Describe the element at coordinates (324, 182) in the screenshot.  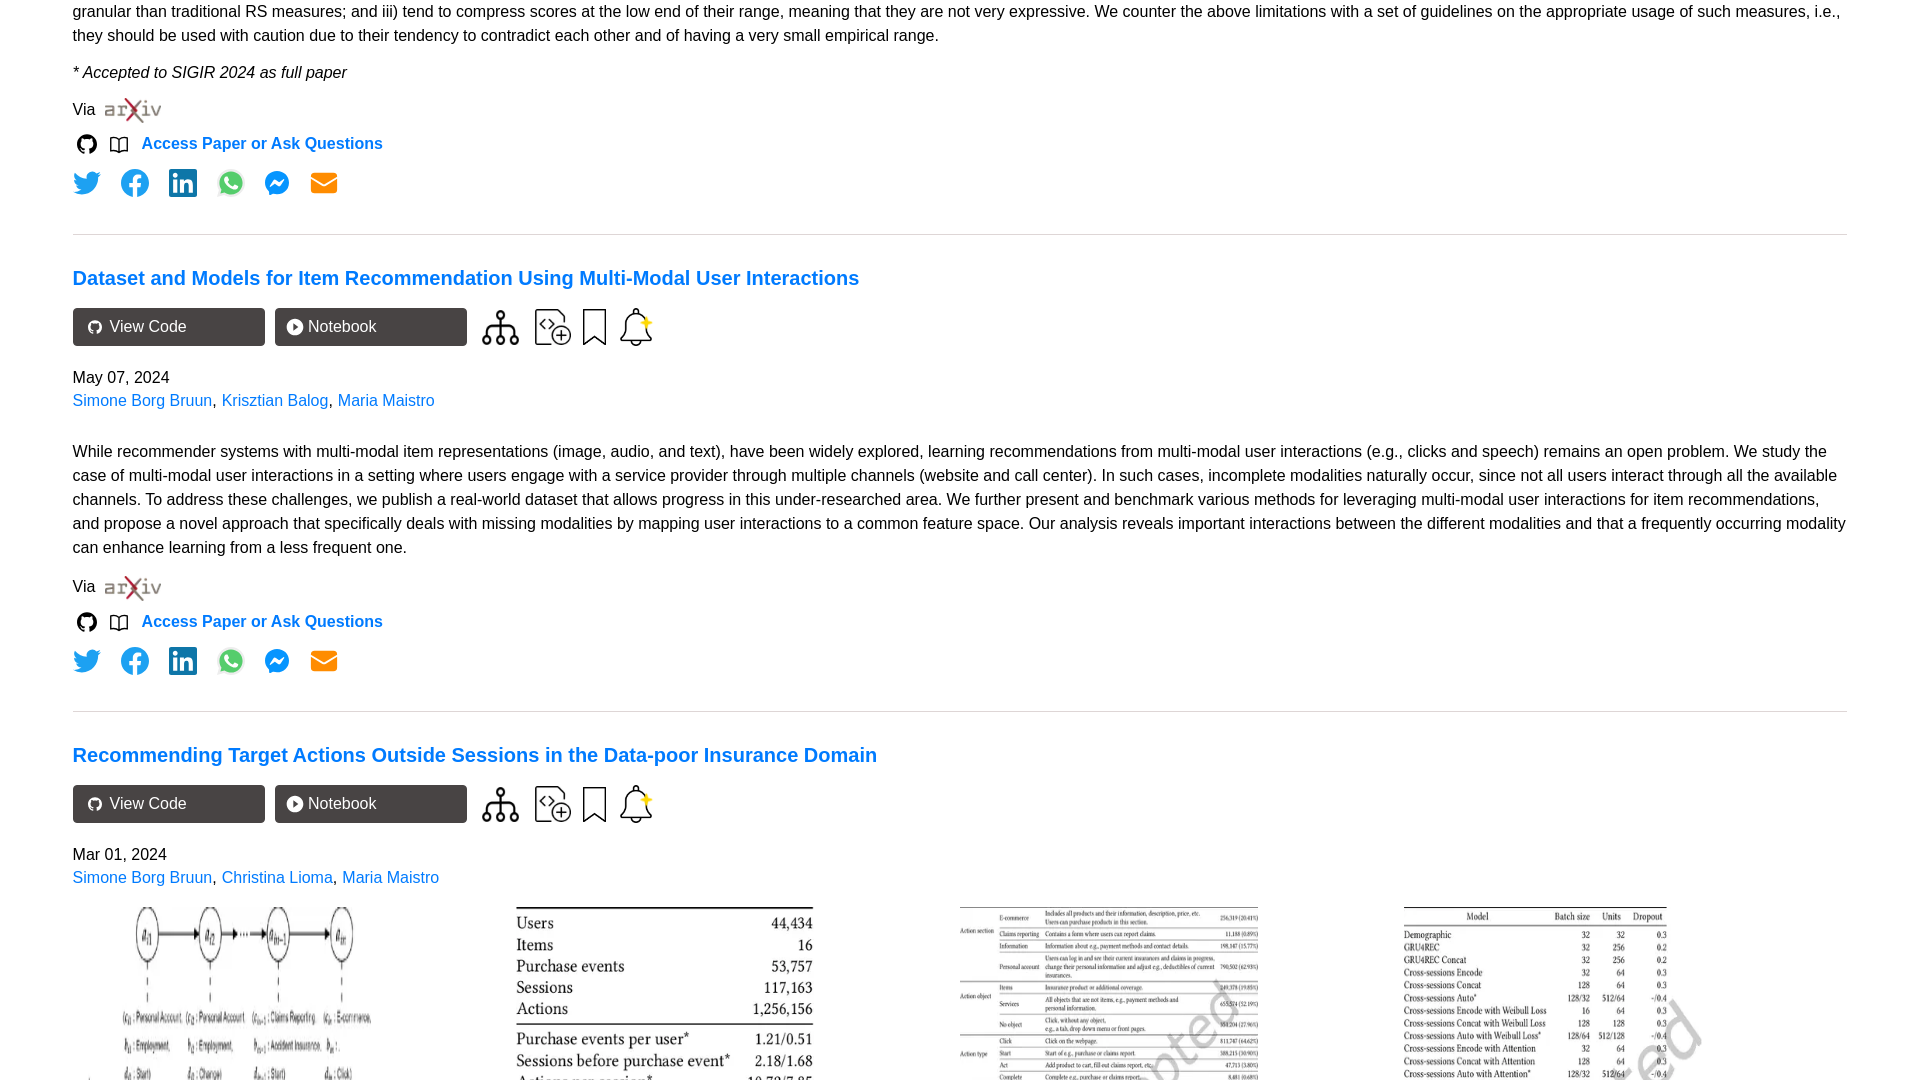
I see `Share via Email` at that location.